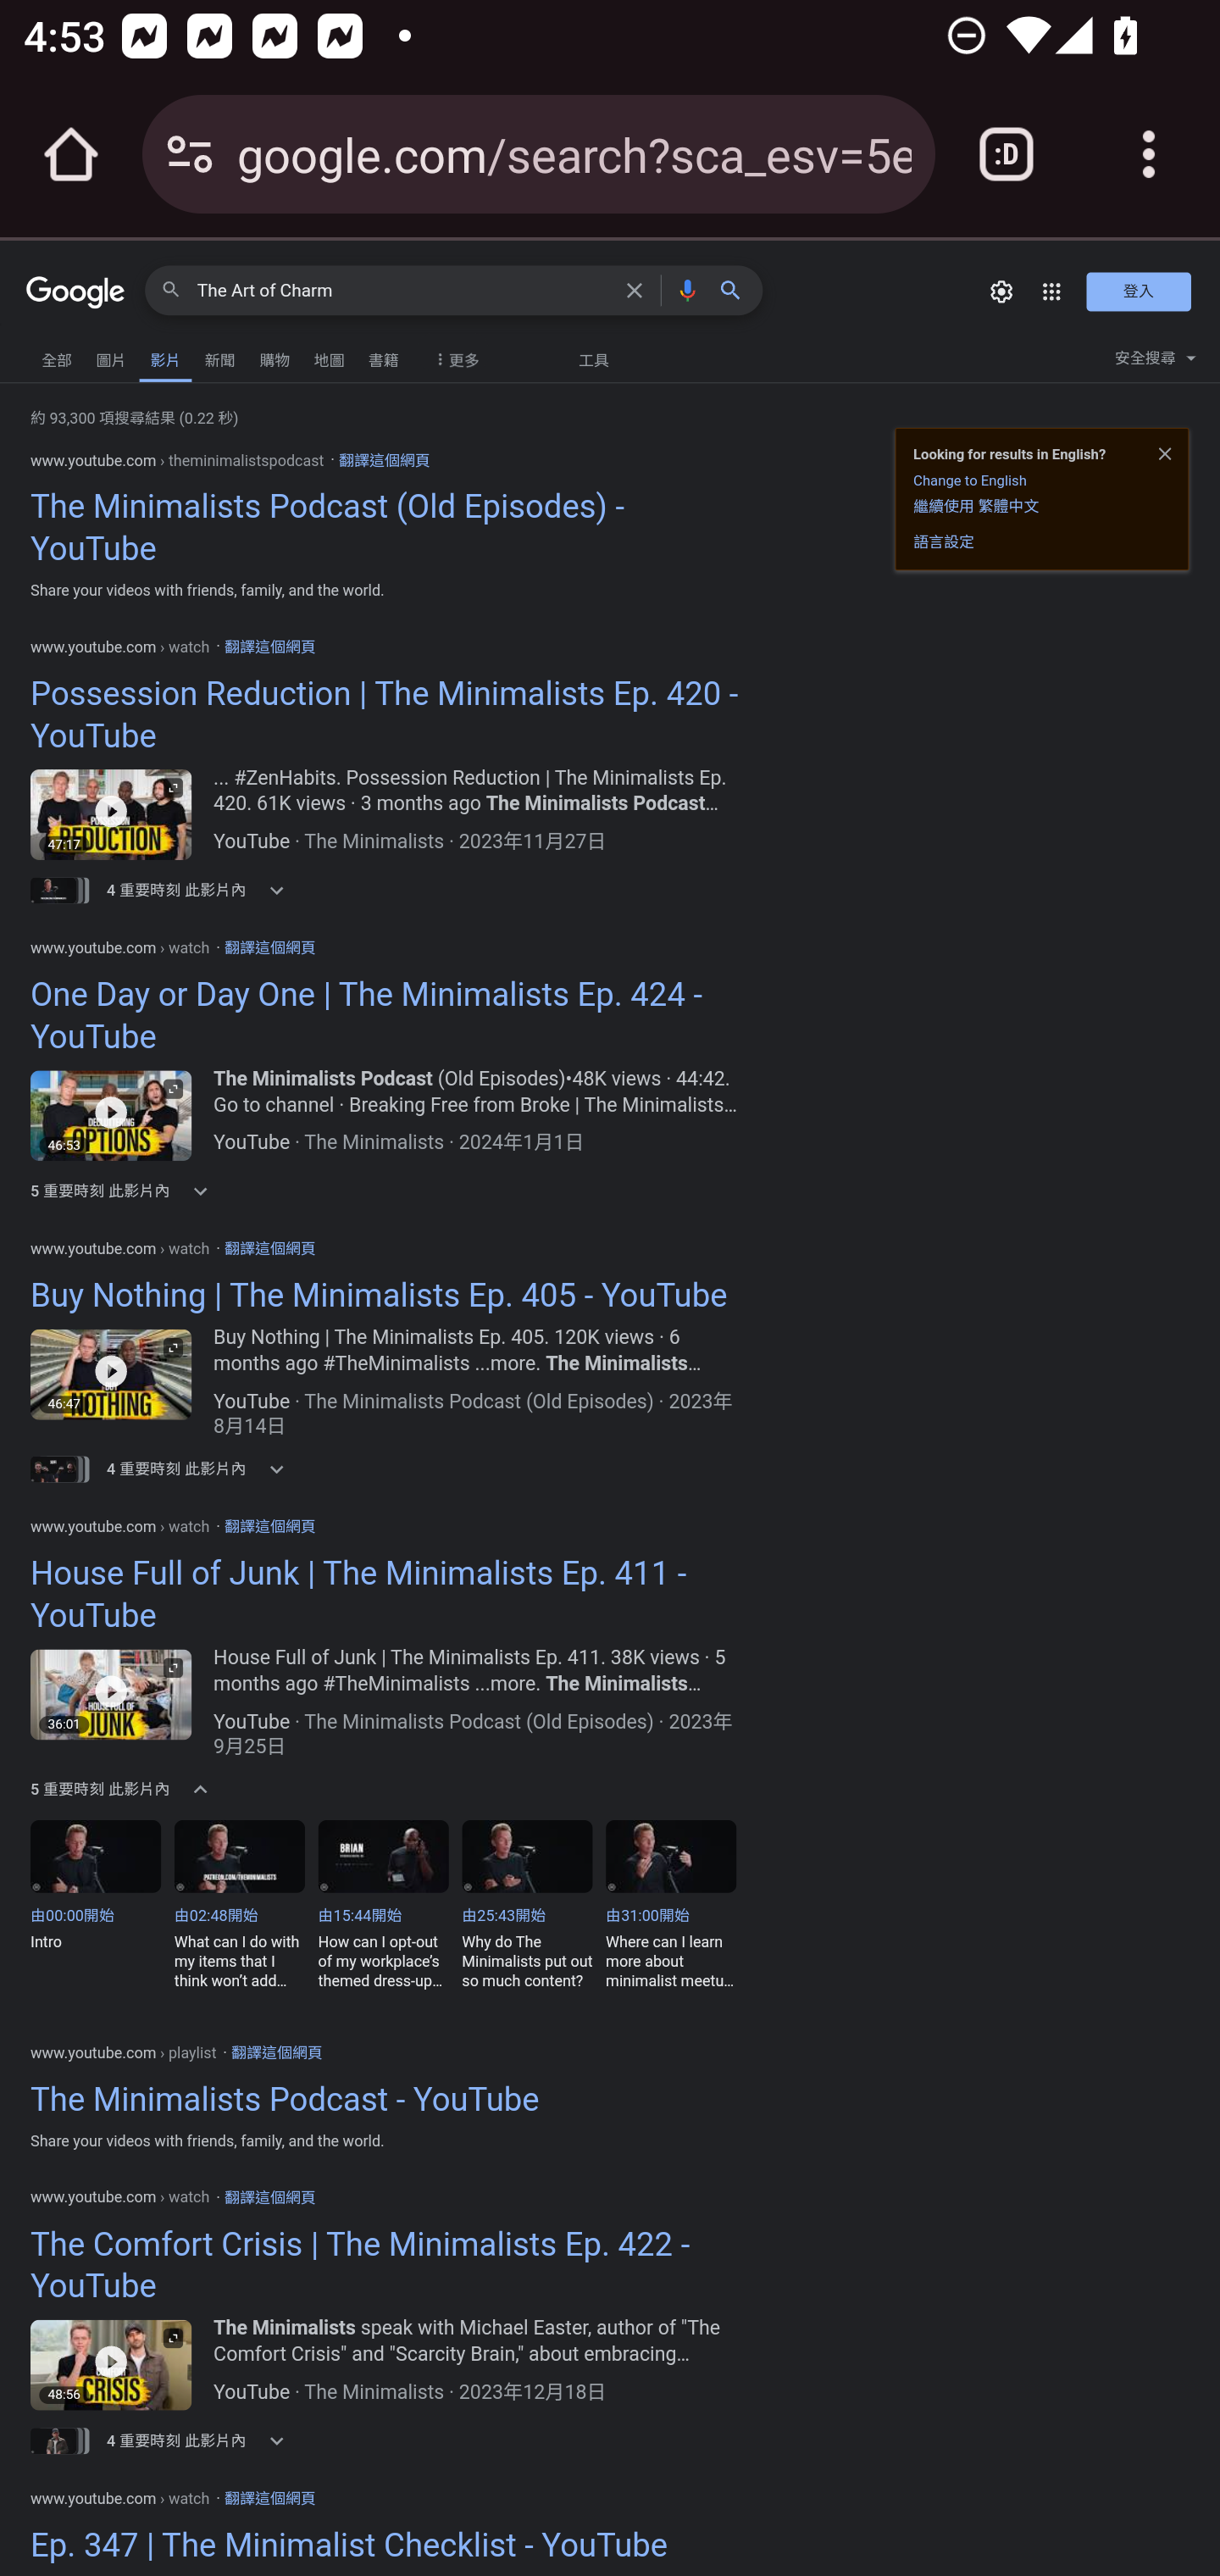  I want to click on 語音搜尋, so click(686, 290).